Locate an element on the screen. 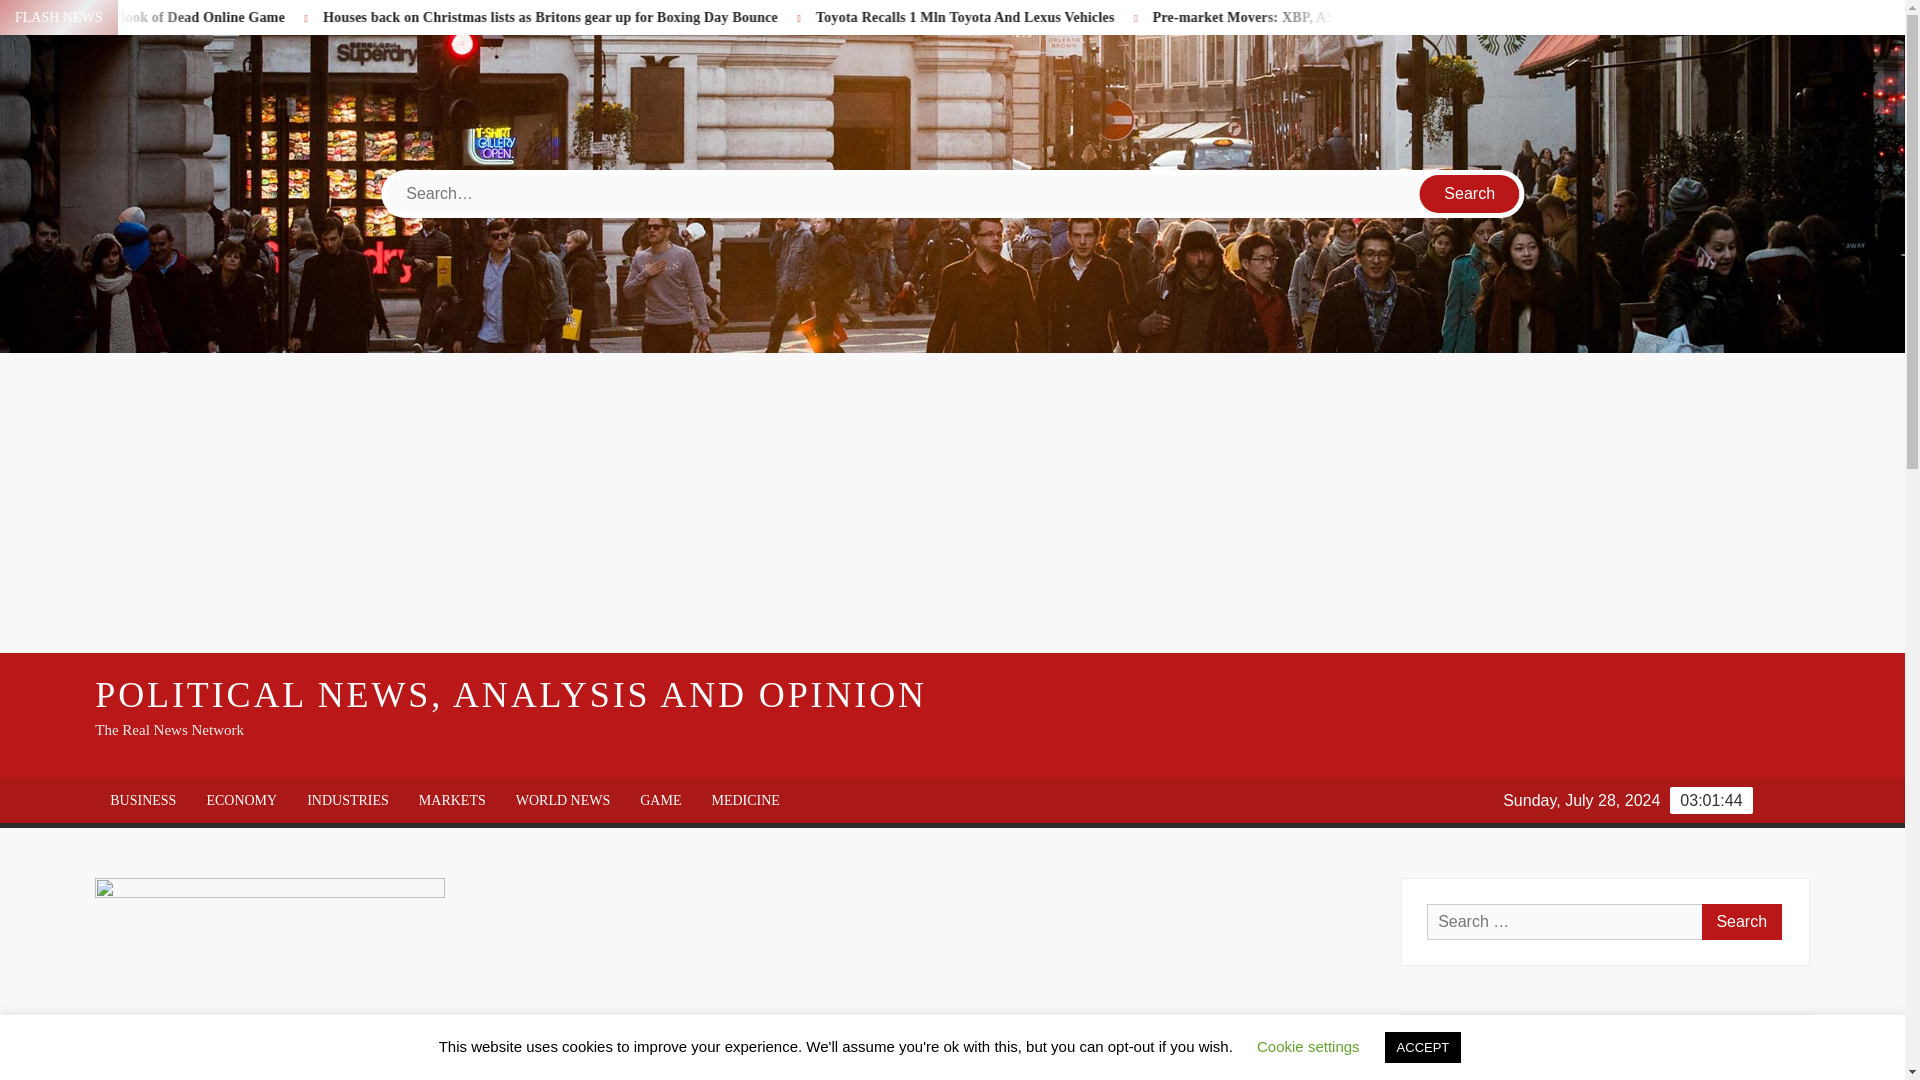  Search is located at coordinates (1741, 921).